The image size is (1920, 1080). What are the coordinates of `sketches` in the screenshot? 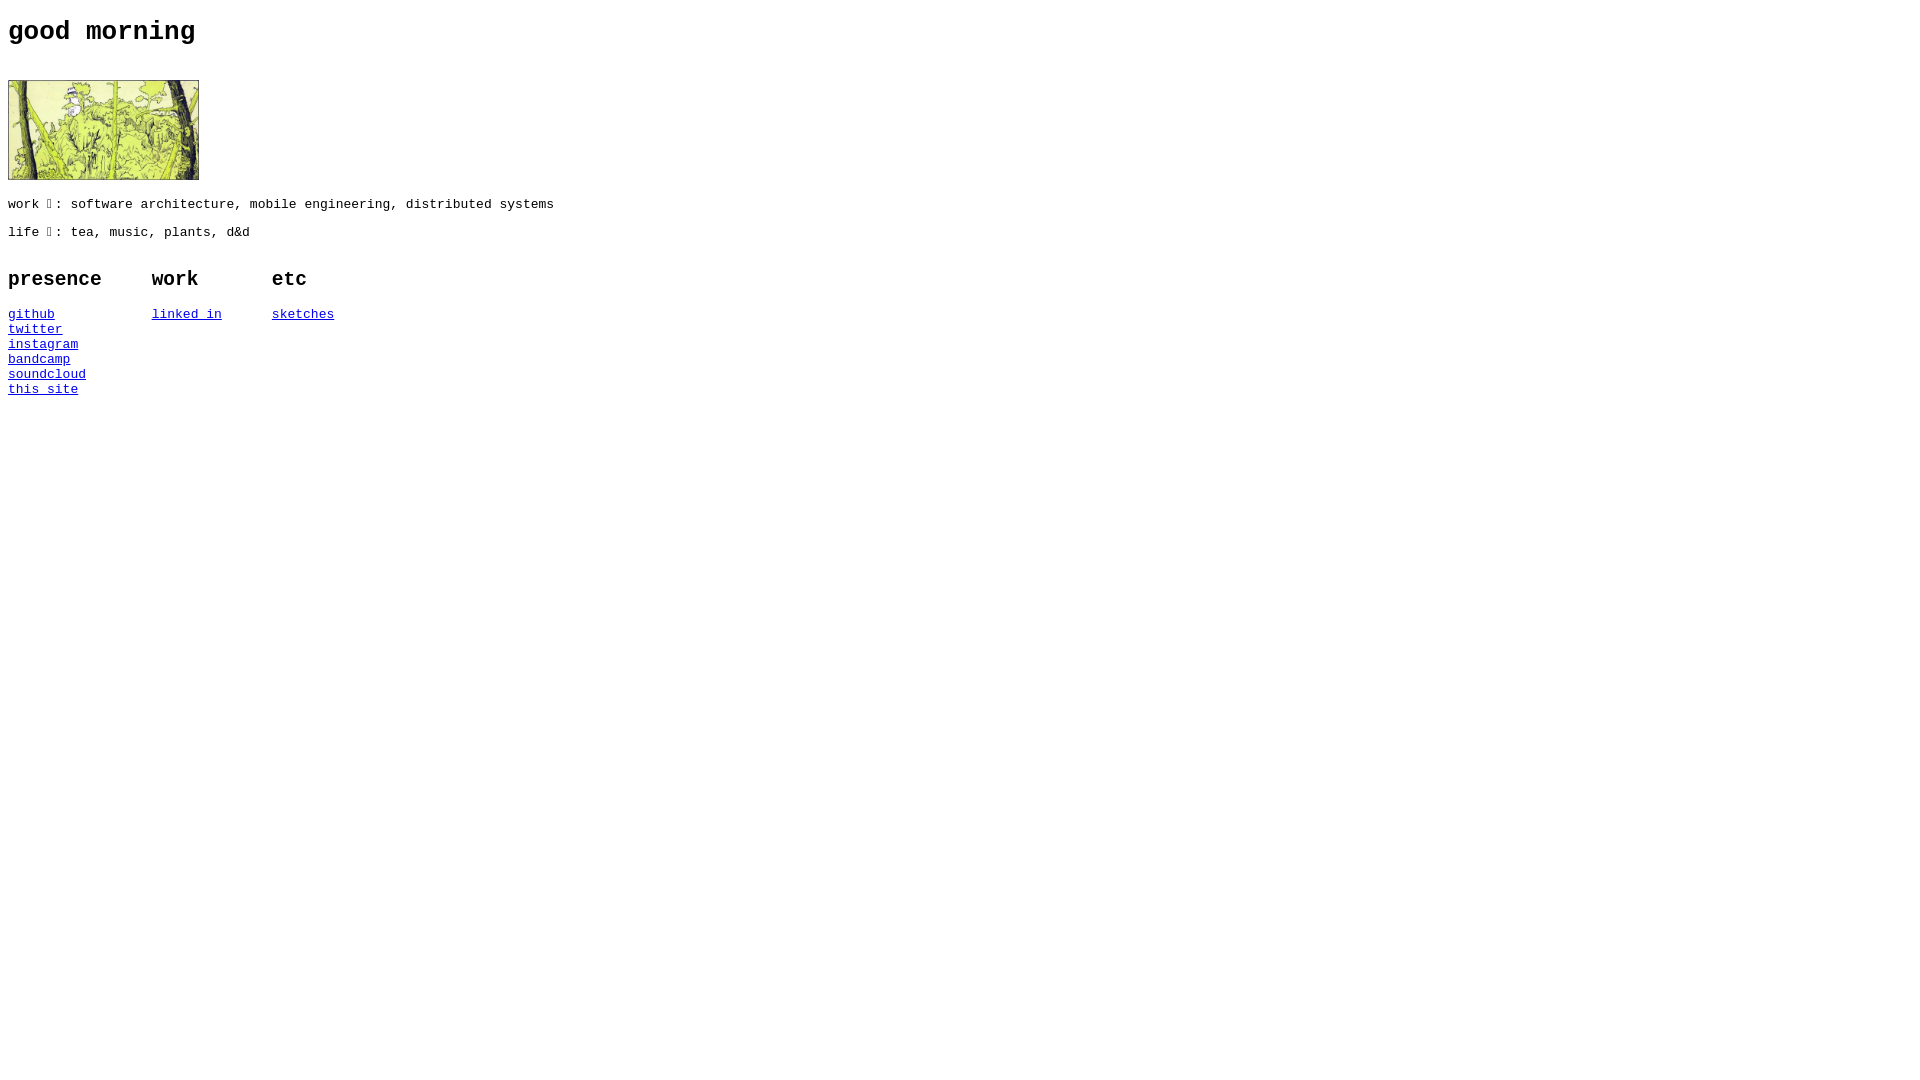 It's located at (303, 314).